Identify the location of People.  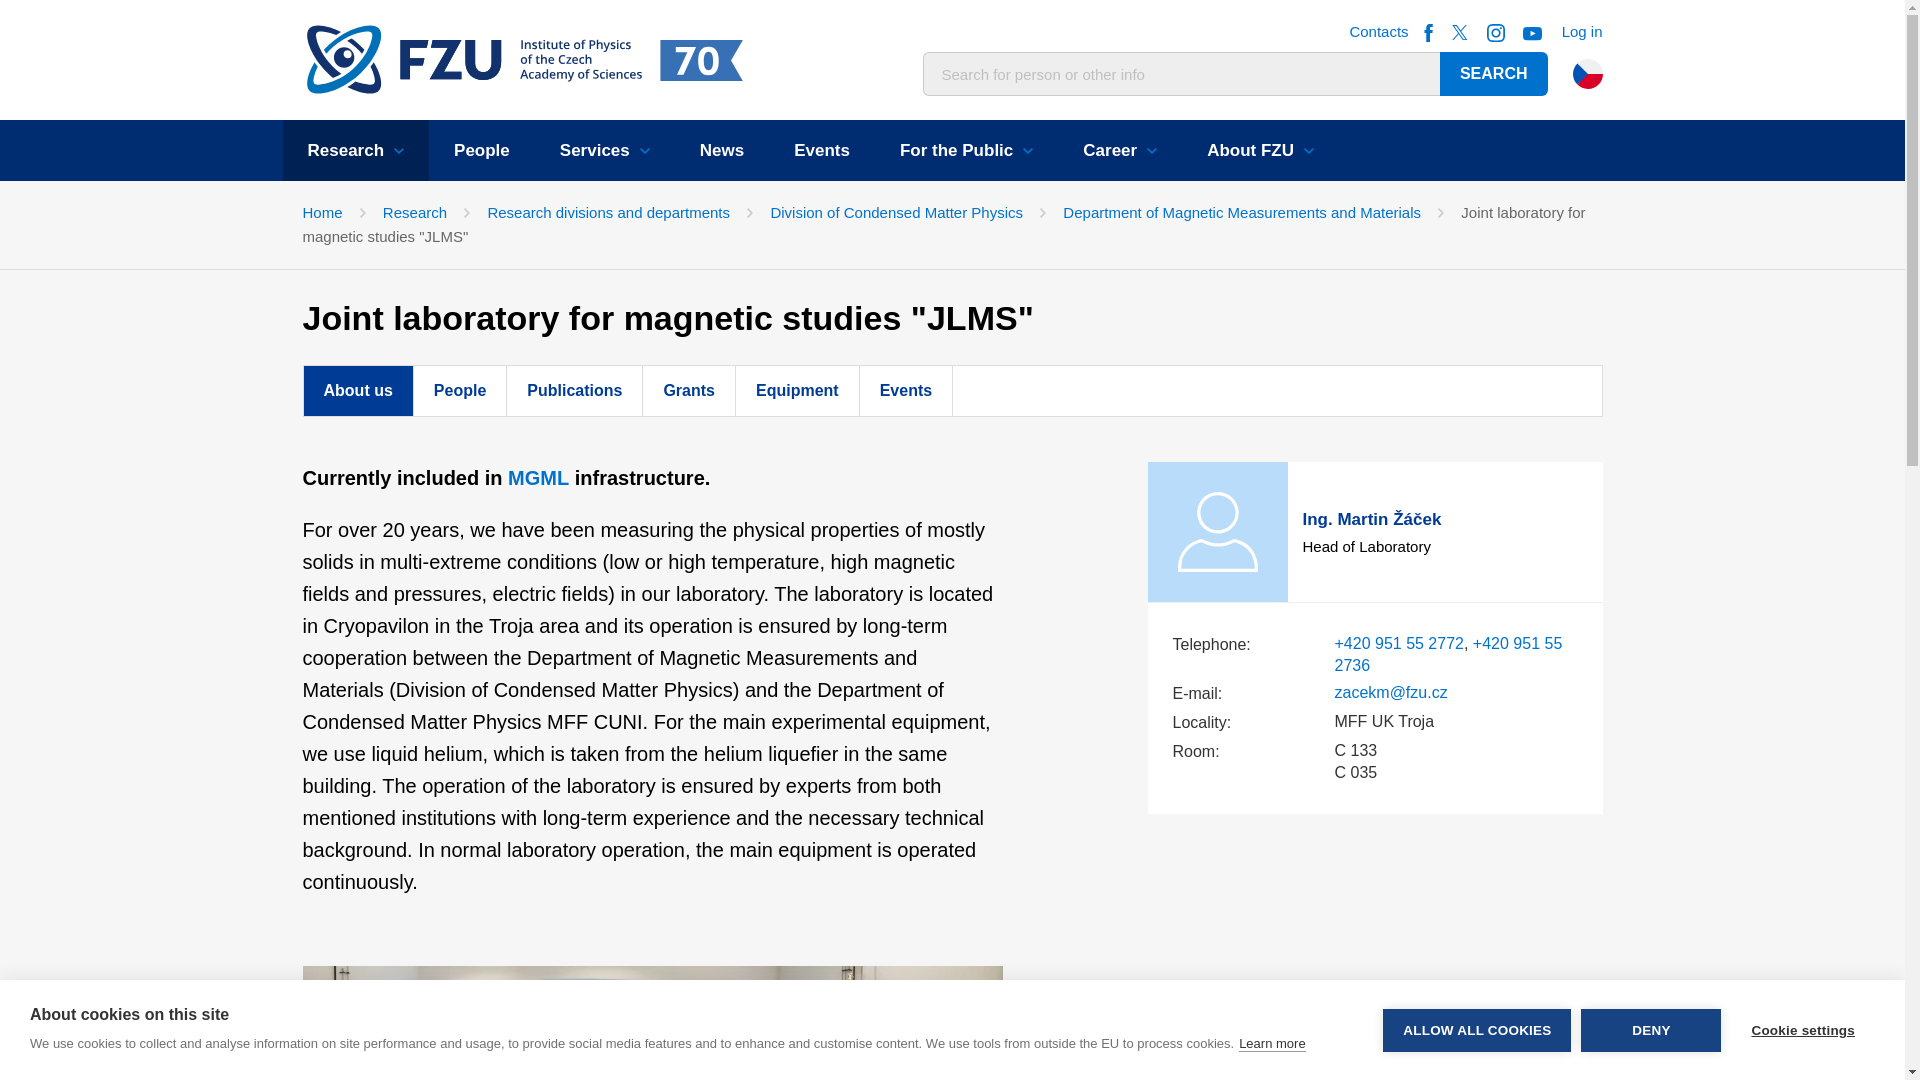
(482, 150).